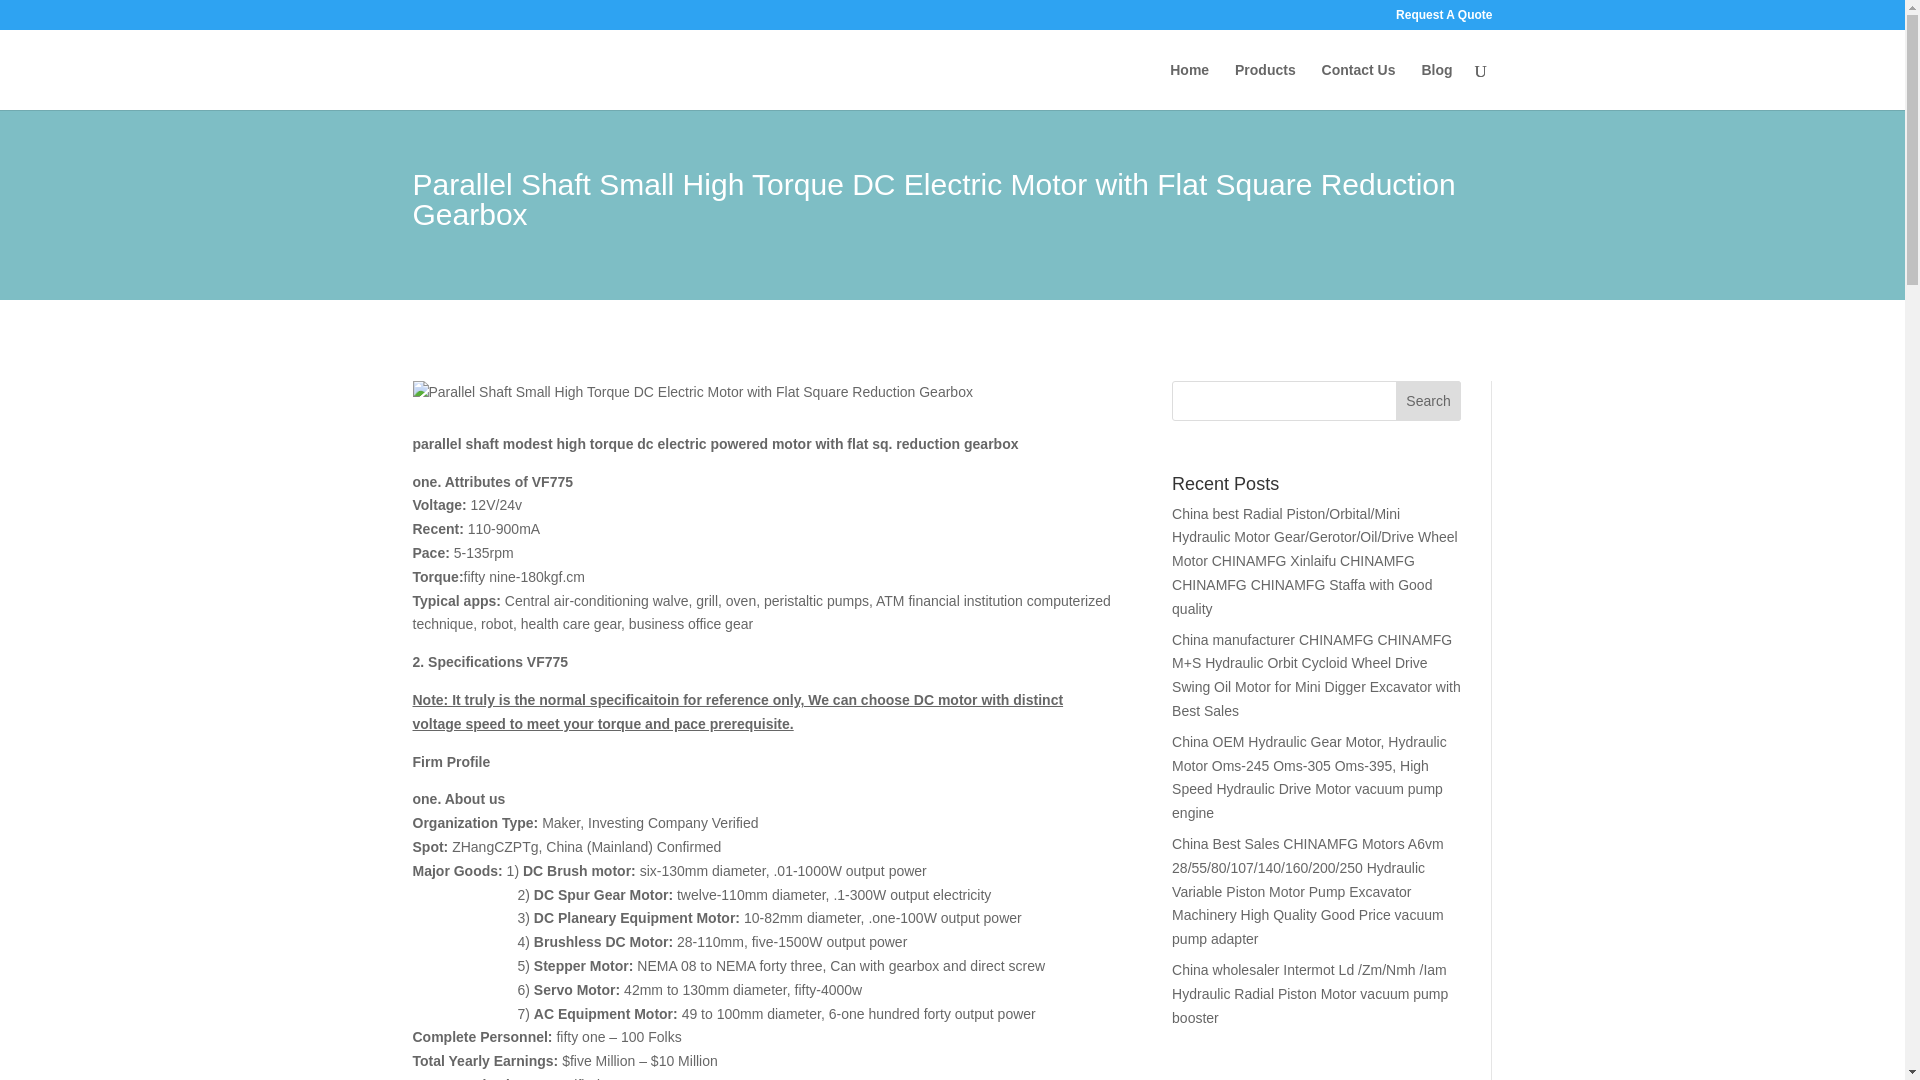 Image resolution: width=1920 pixels, height=1080 pixels. Describe the element at coordinates (1443, 19) in the screenshot. I see `Request A Quote` at that location.